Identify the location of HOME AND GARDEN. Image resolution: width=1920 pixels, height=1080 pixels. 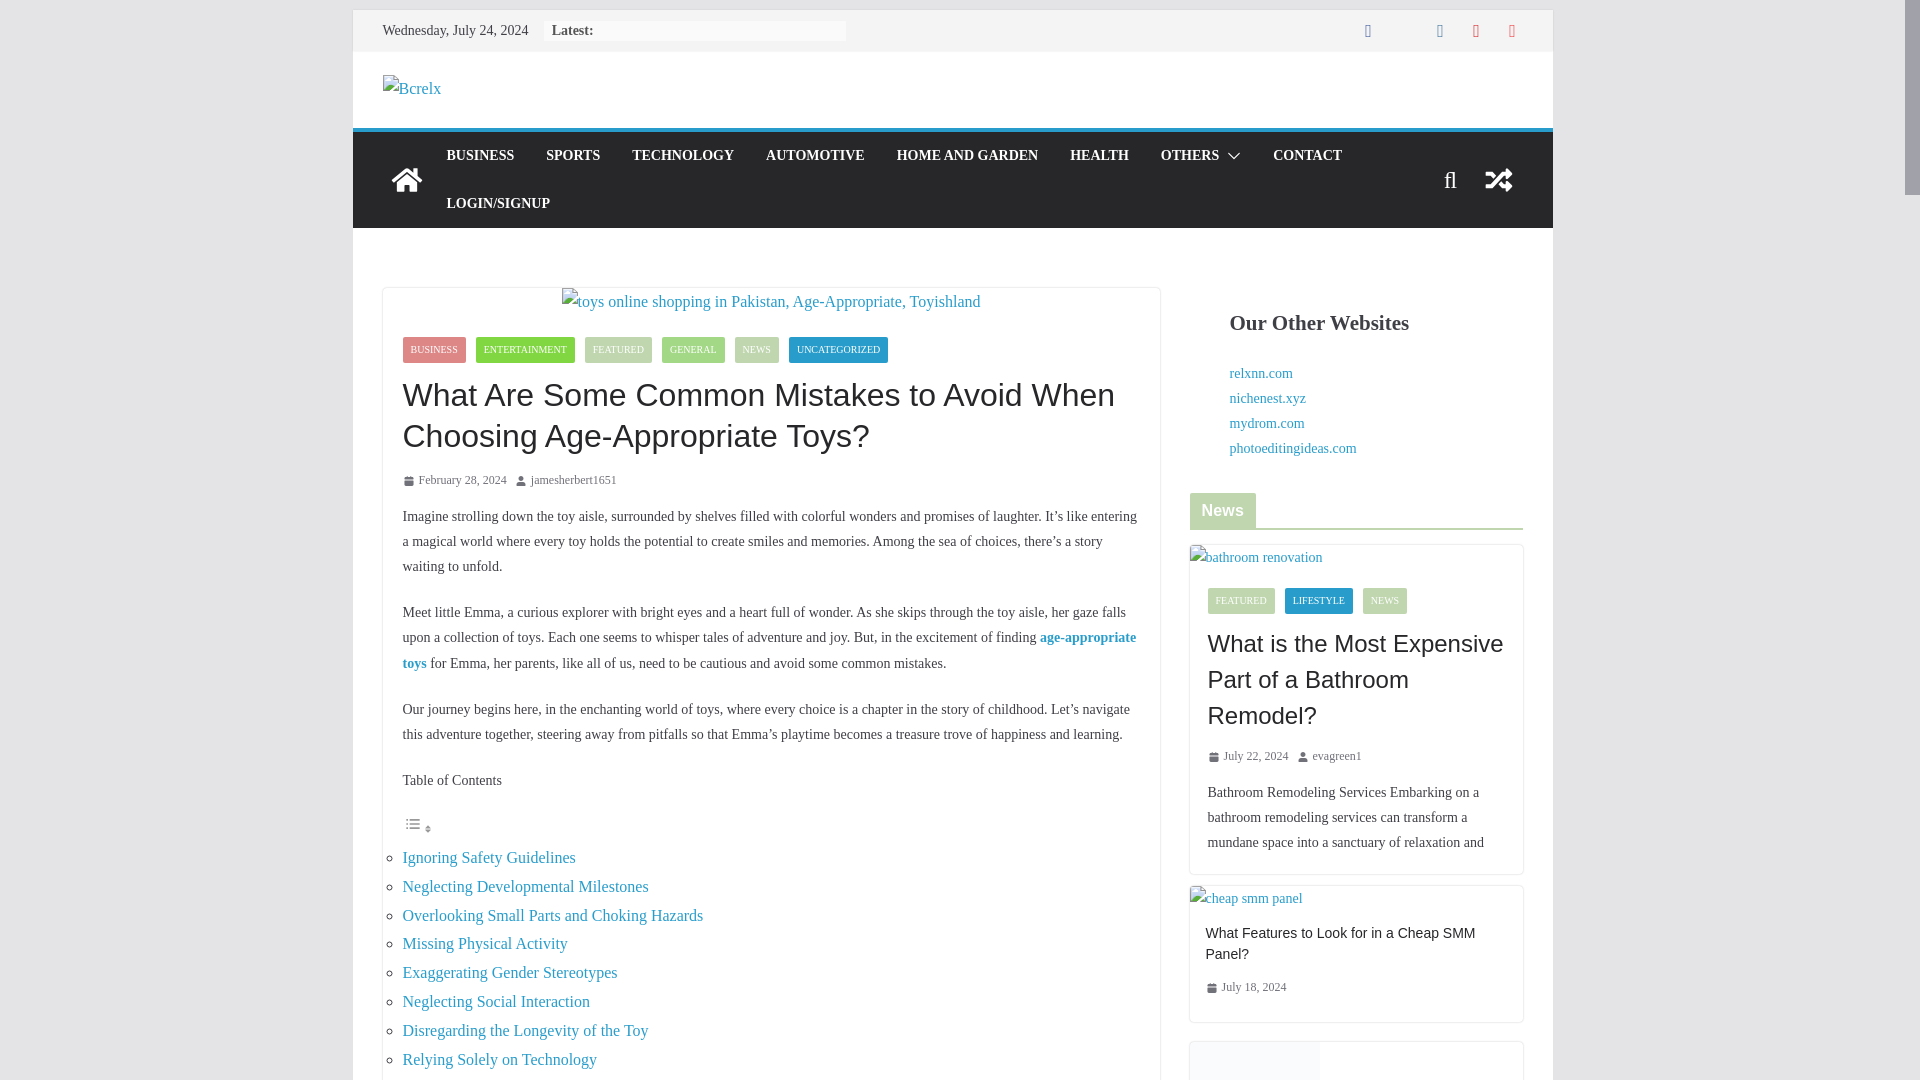
(967, 155).